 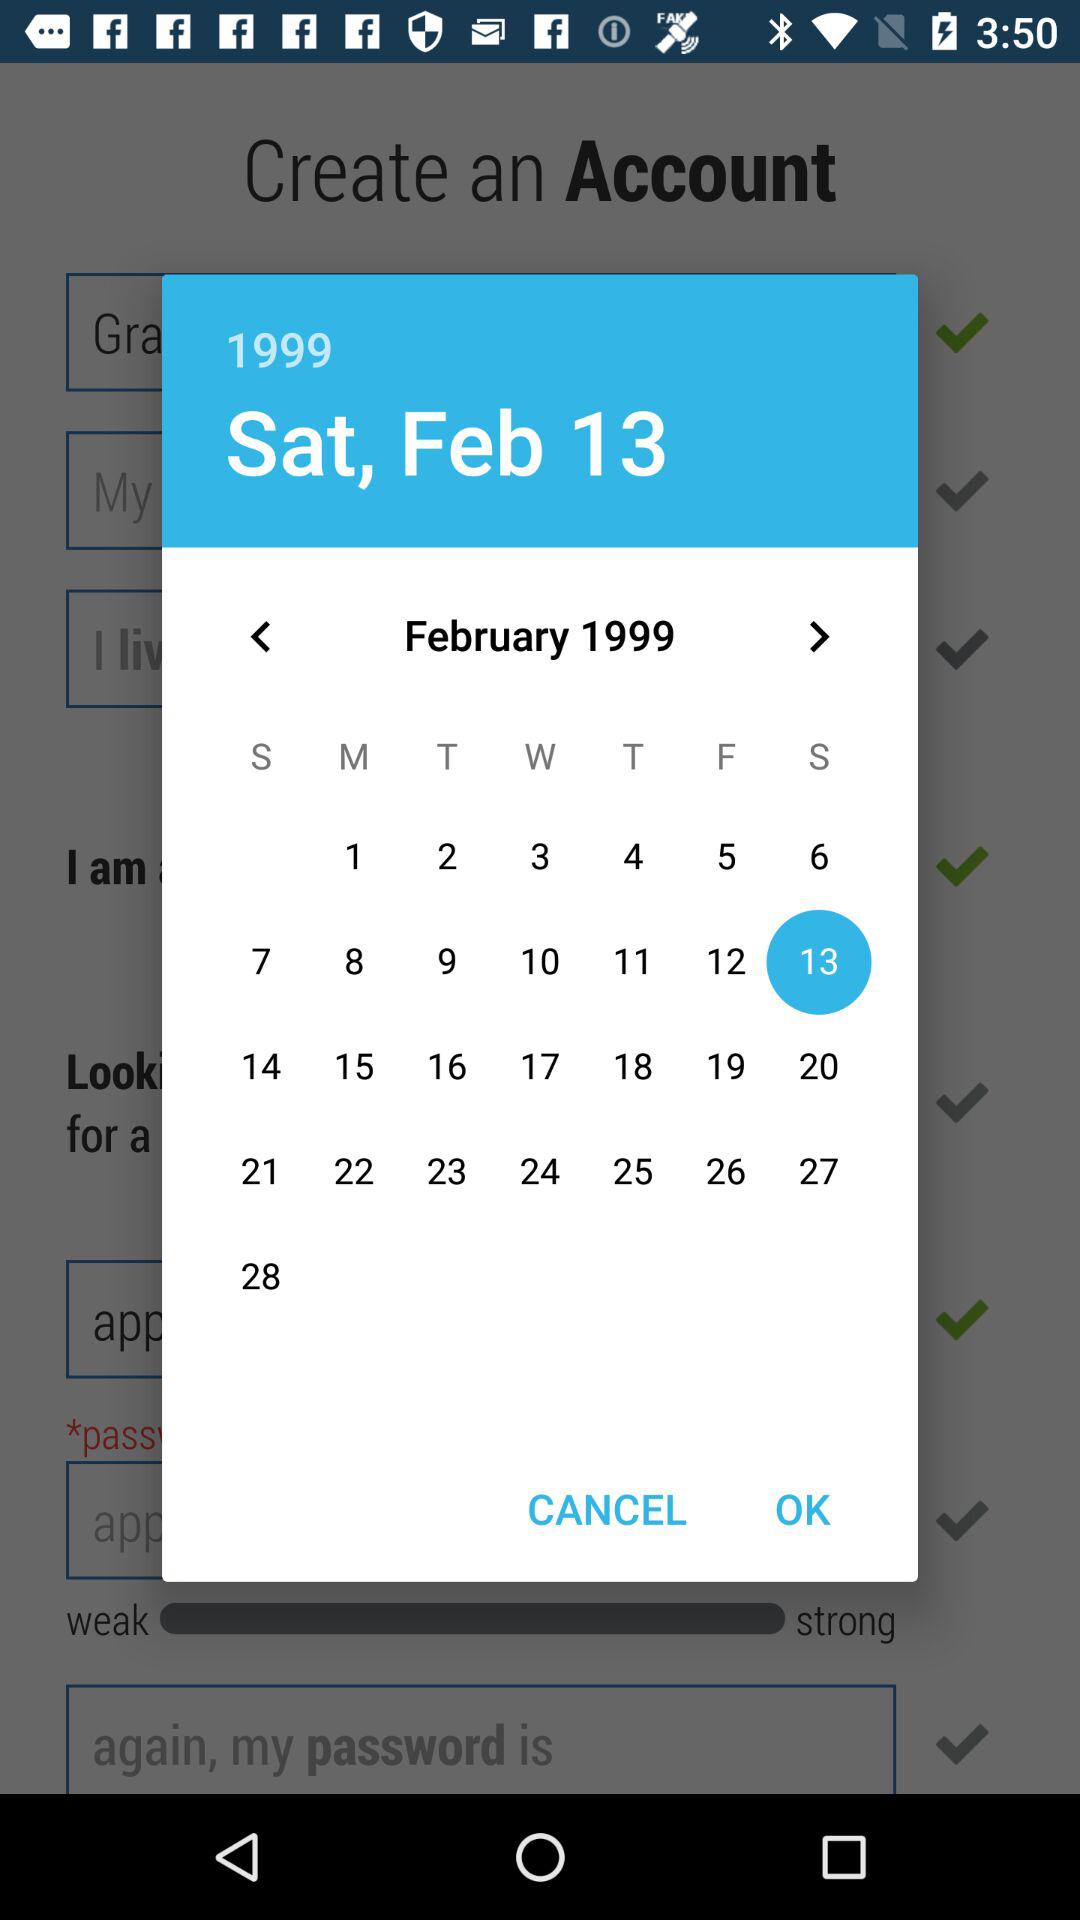 What do you see at coordinates (606, 1508) in the screenshot?
I see `choose the cancel at the bottom` at bounding box center [606, 1508].